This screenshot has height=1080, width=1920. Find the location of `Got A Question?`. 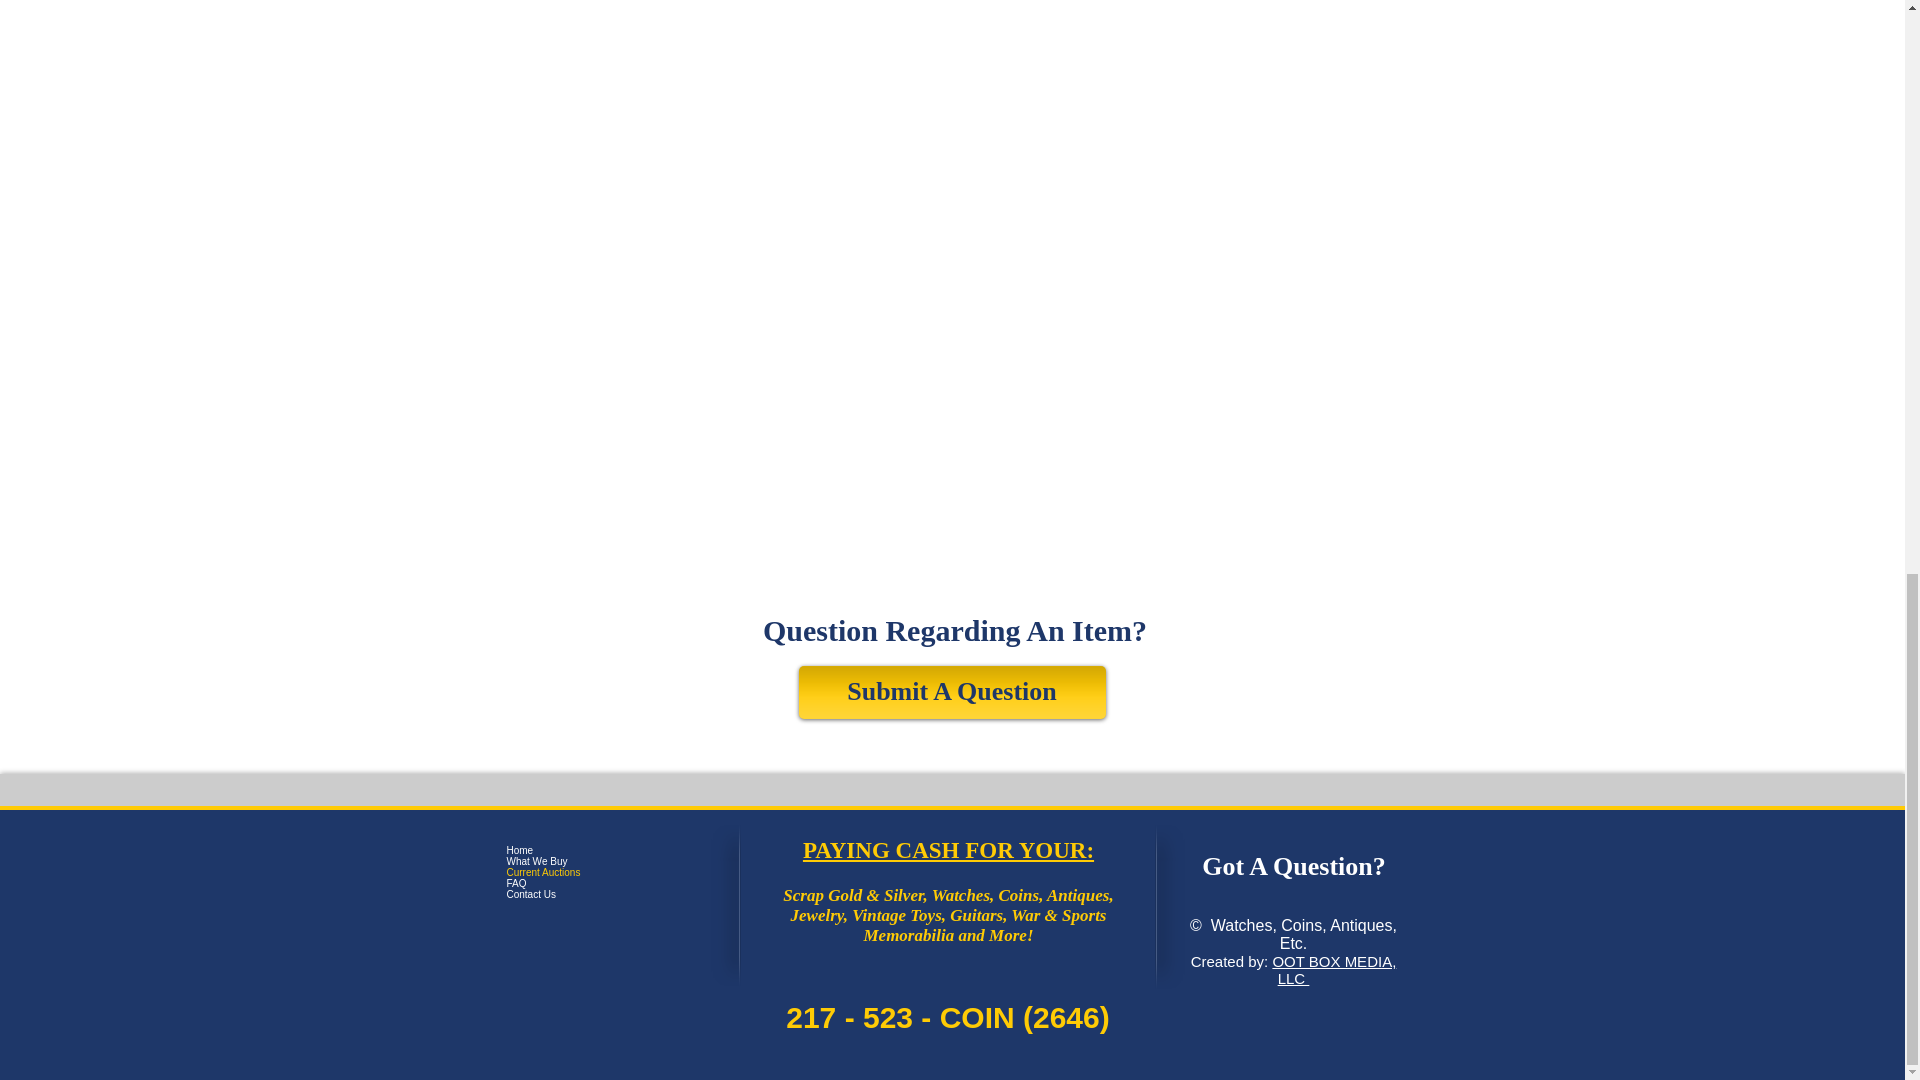

Got A Question? is located at coordinates (1294, 866).